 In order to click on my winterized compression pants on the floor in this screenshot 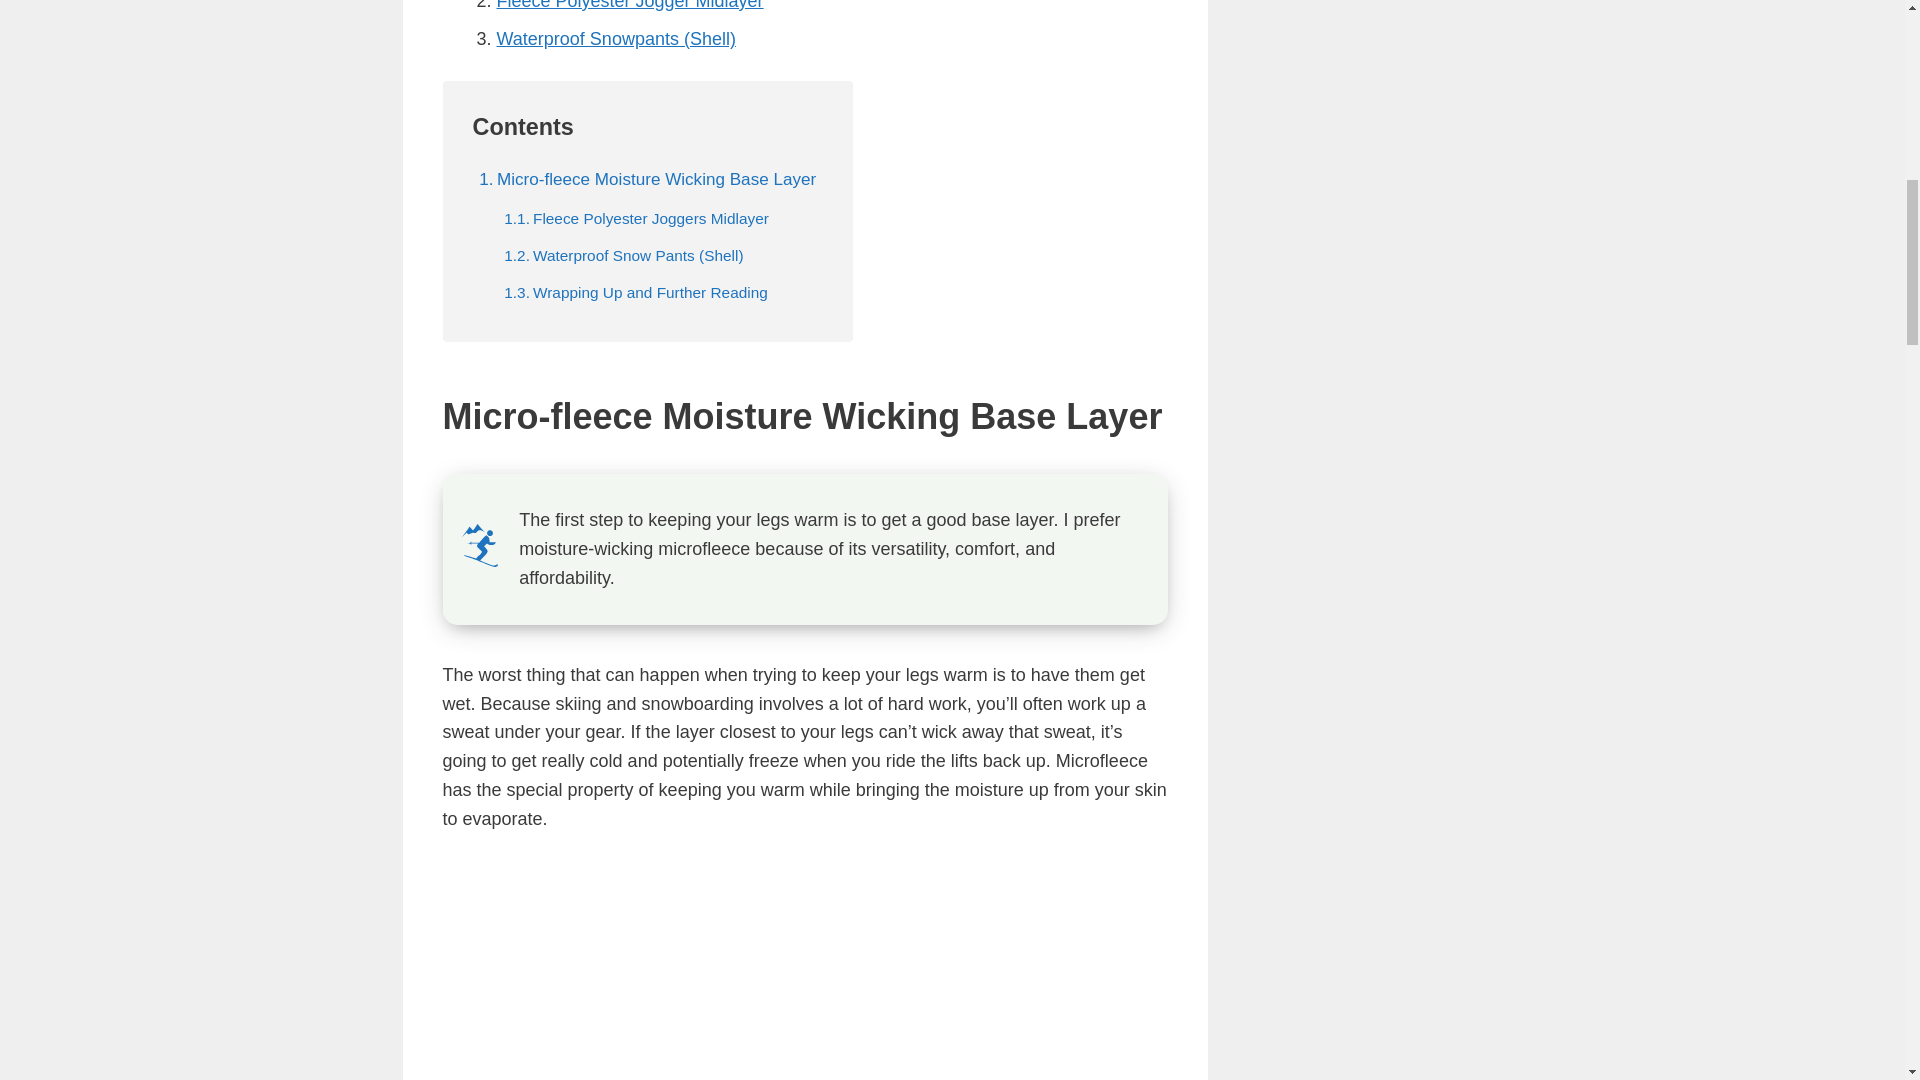, I will do `click(792, 970)`.